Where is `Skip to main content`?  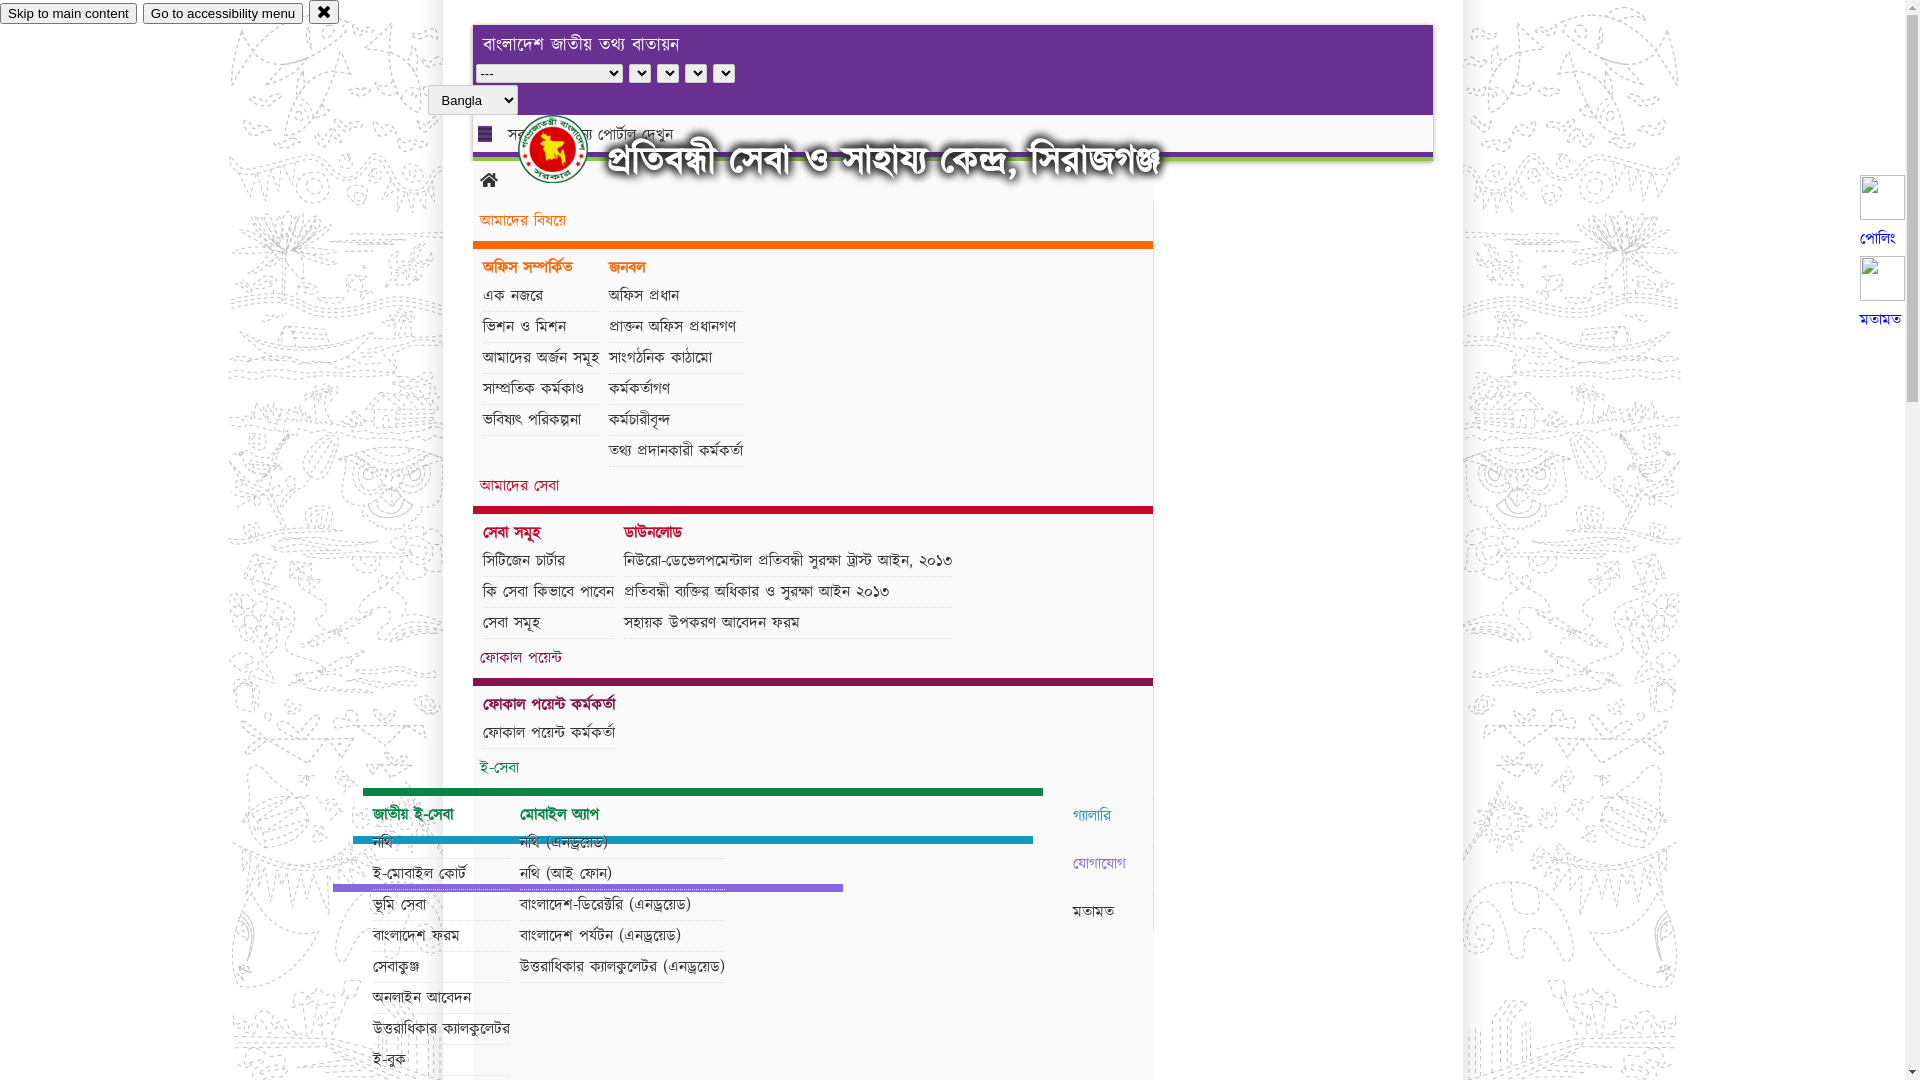 Skip to main content is located at coordinates (68, 14).